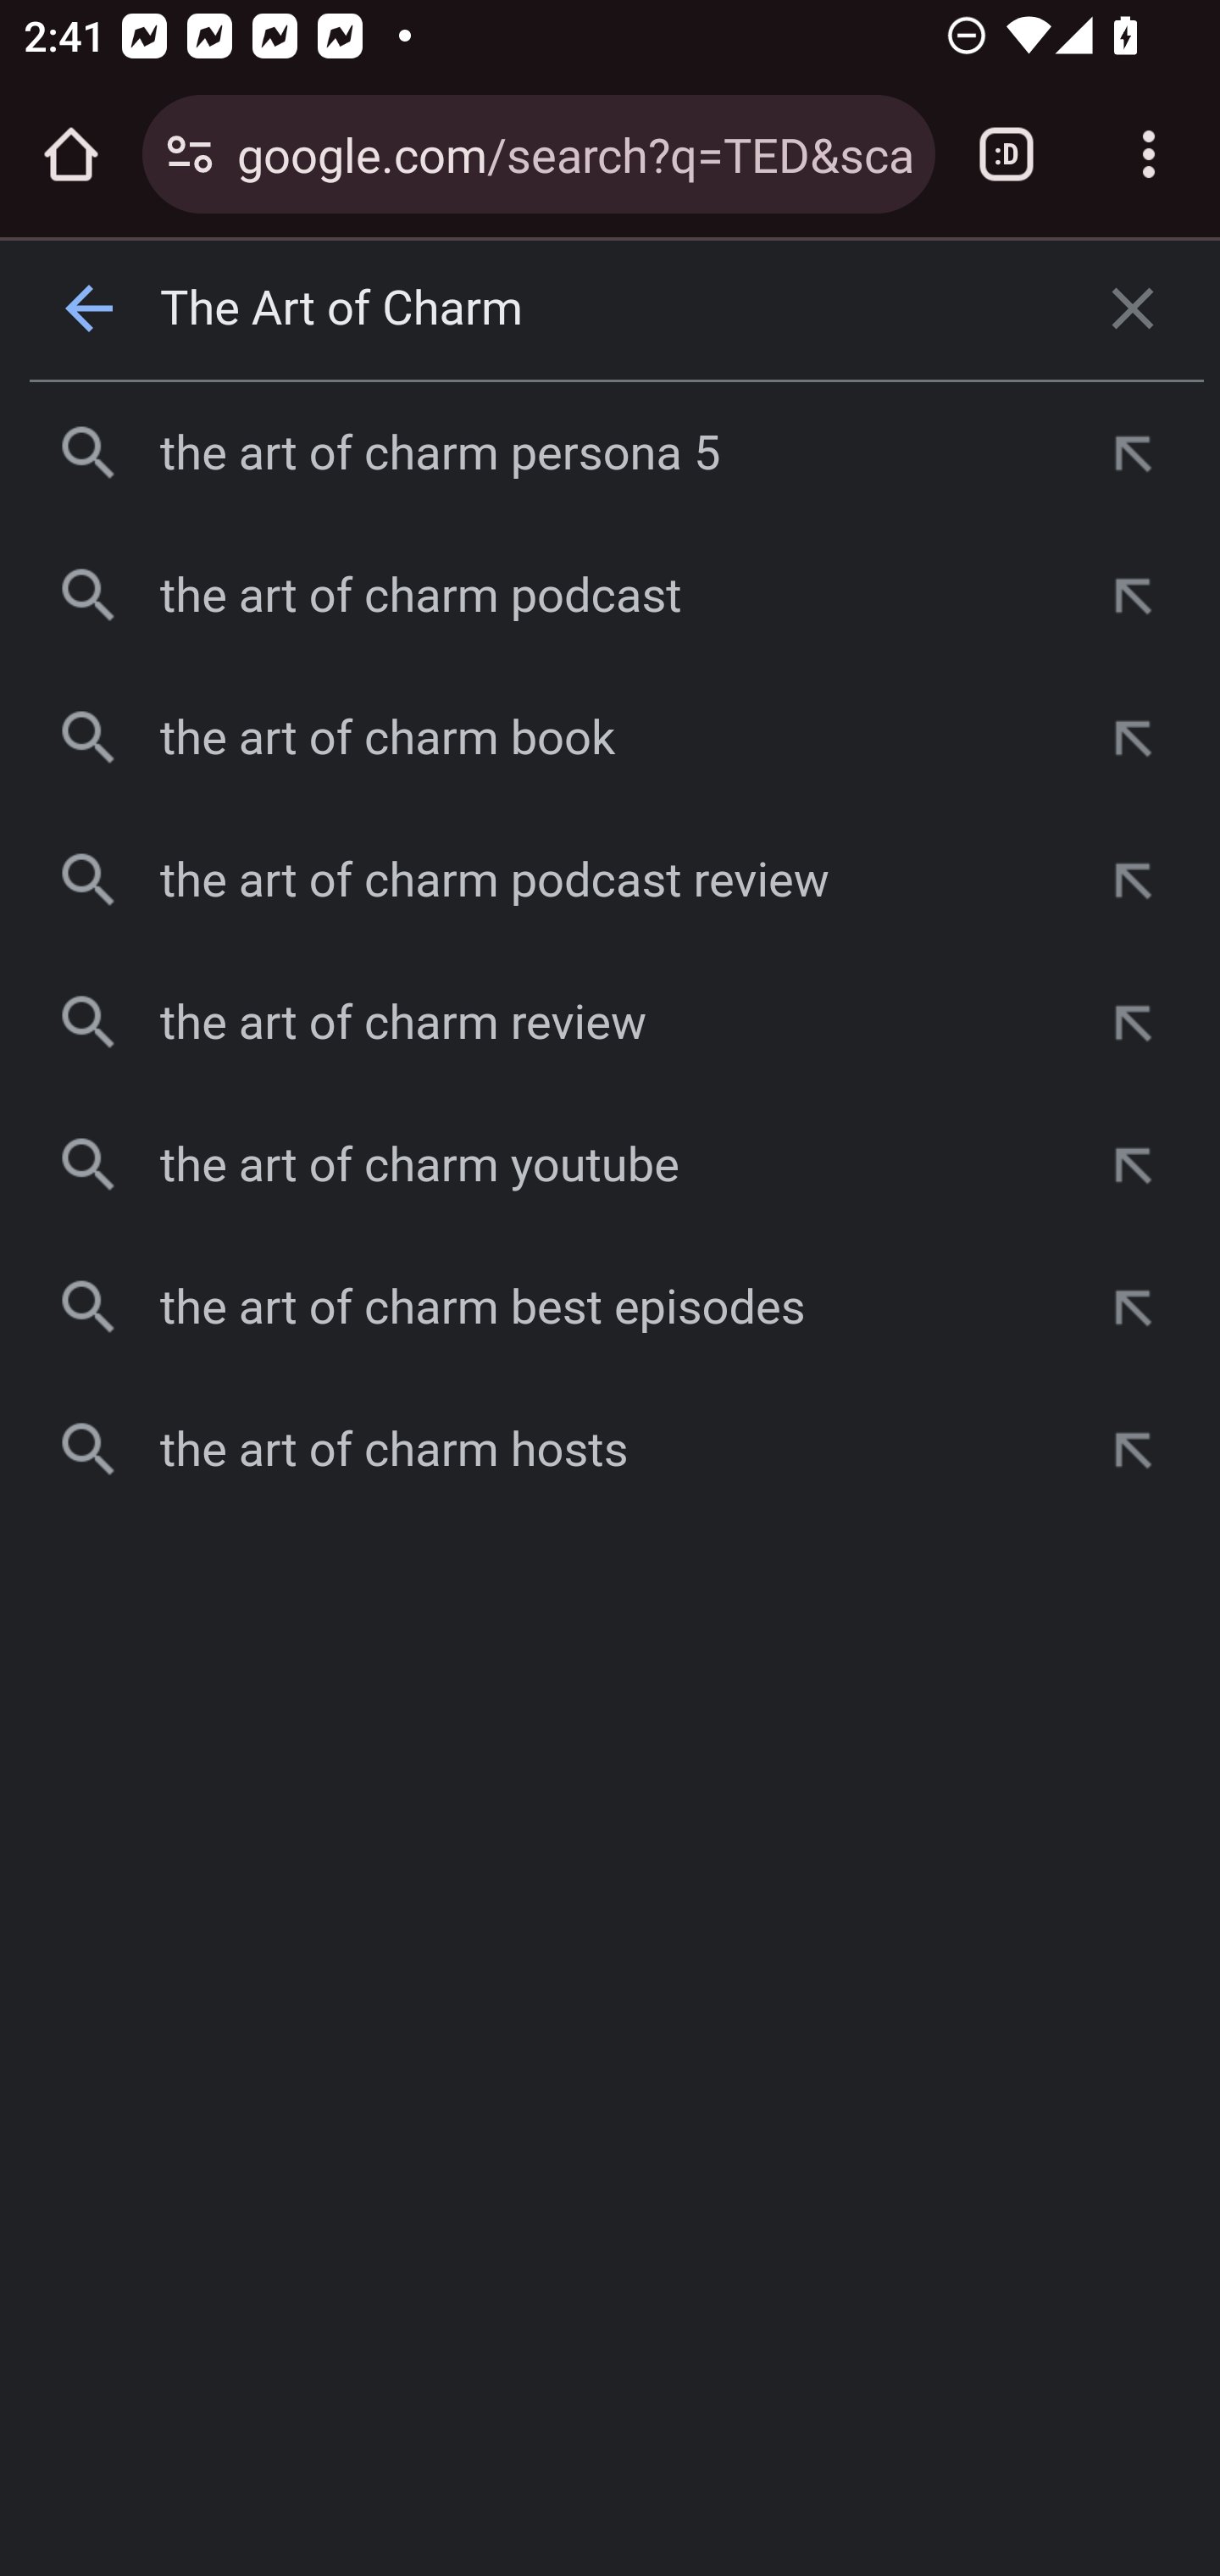 The height and width of the screenshot is (2576, 1220). I want to click on 清除搜尋內容, so click(1134, 308).